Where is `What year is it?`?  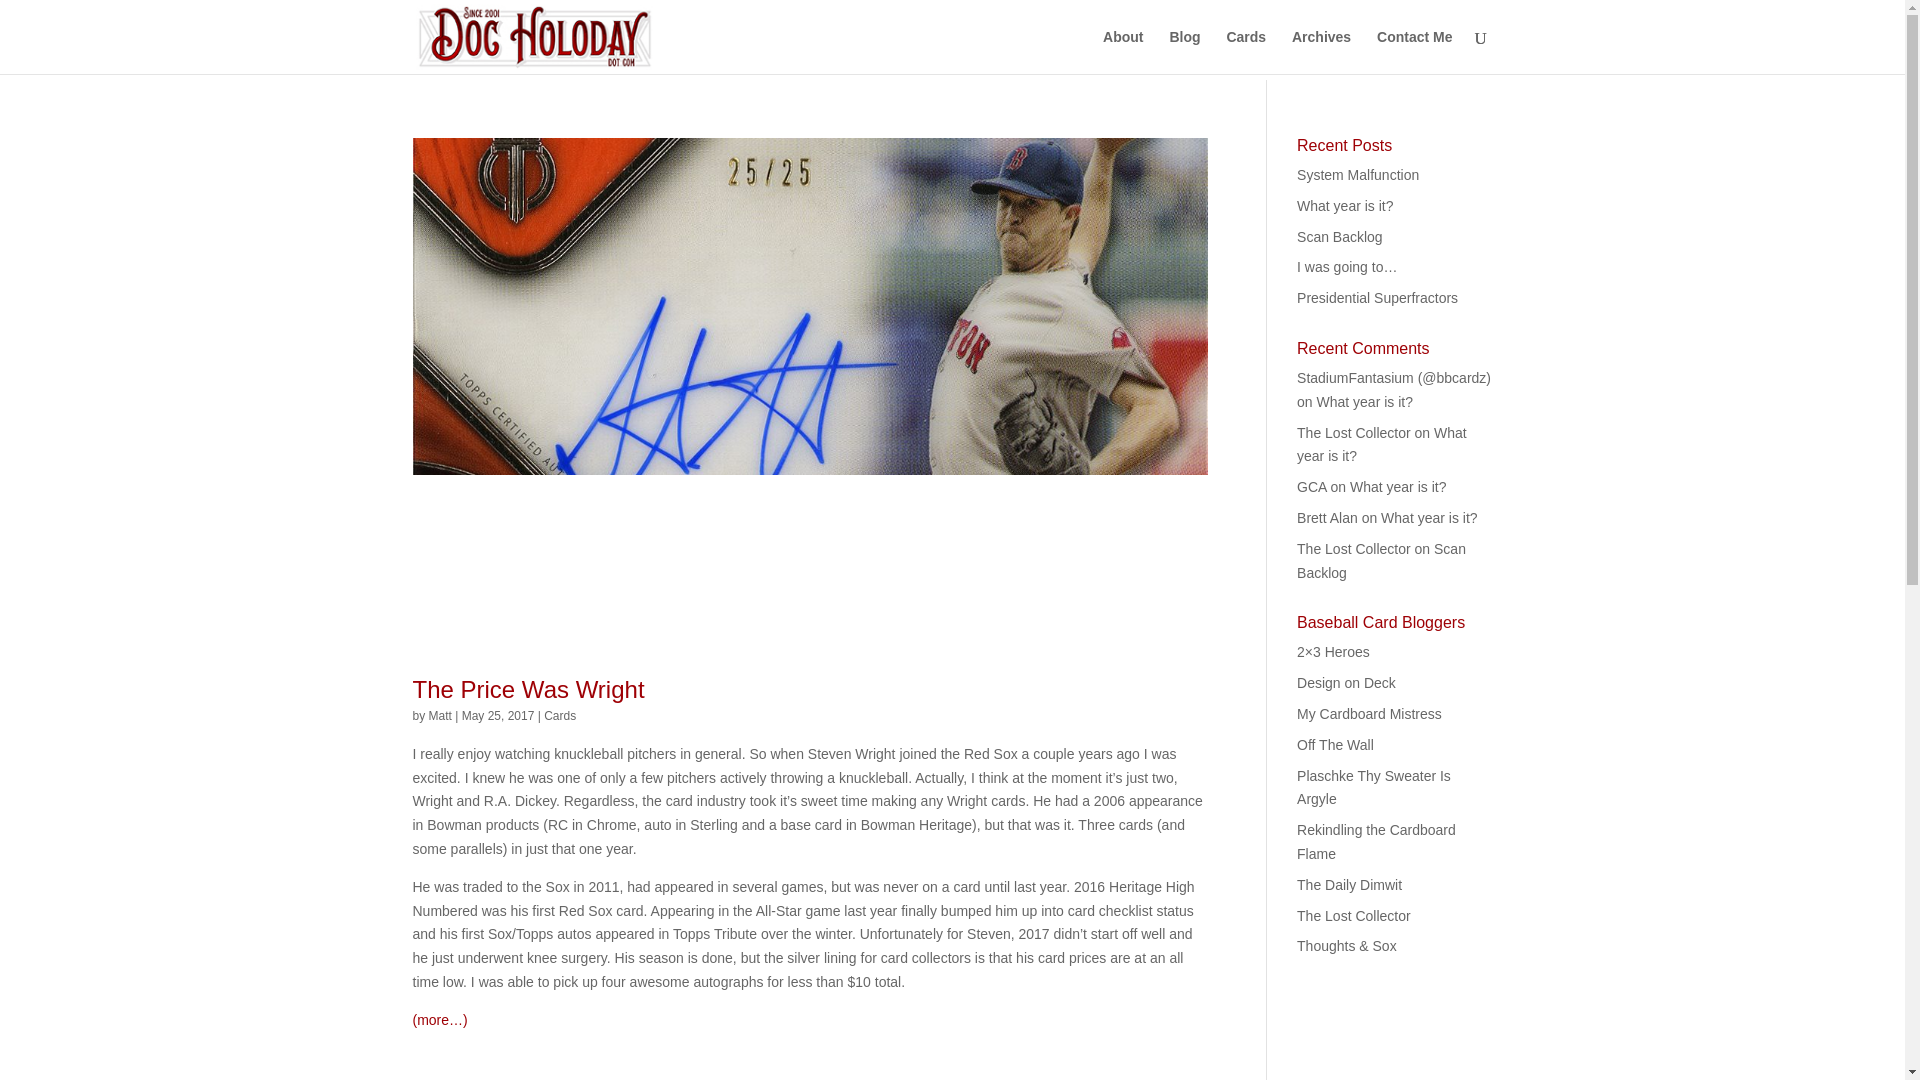
What year is it? is located at coordinates (1382, 445).